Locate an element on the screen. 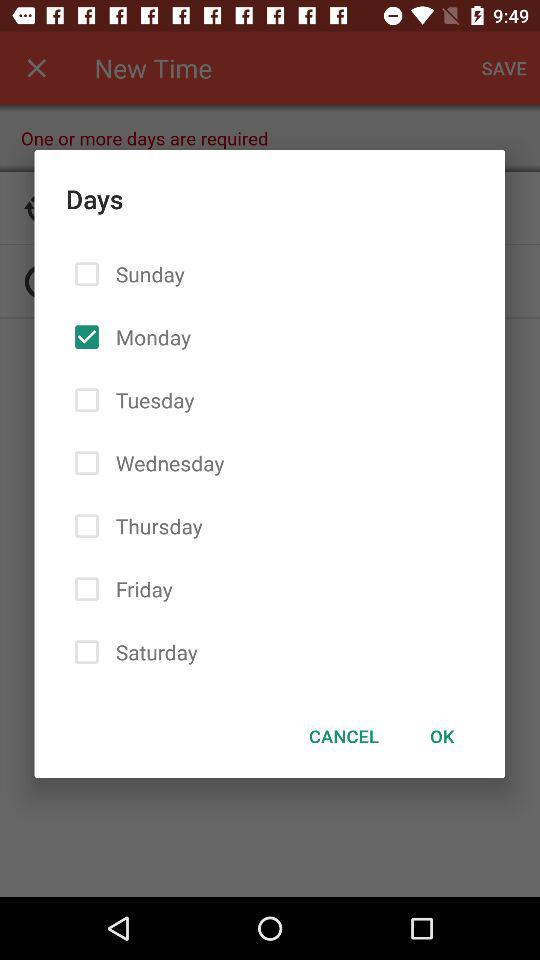  turn off the item below the days is located at coordinates (344, 736).